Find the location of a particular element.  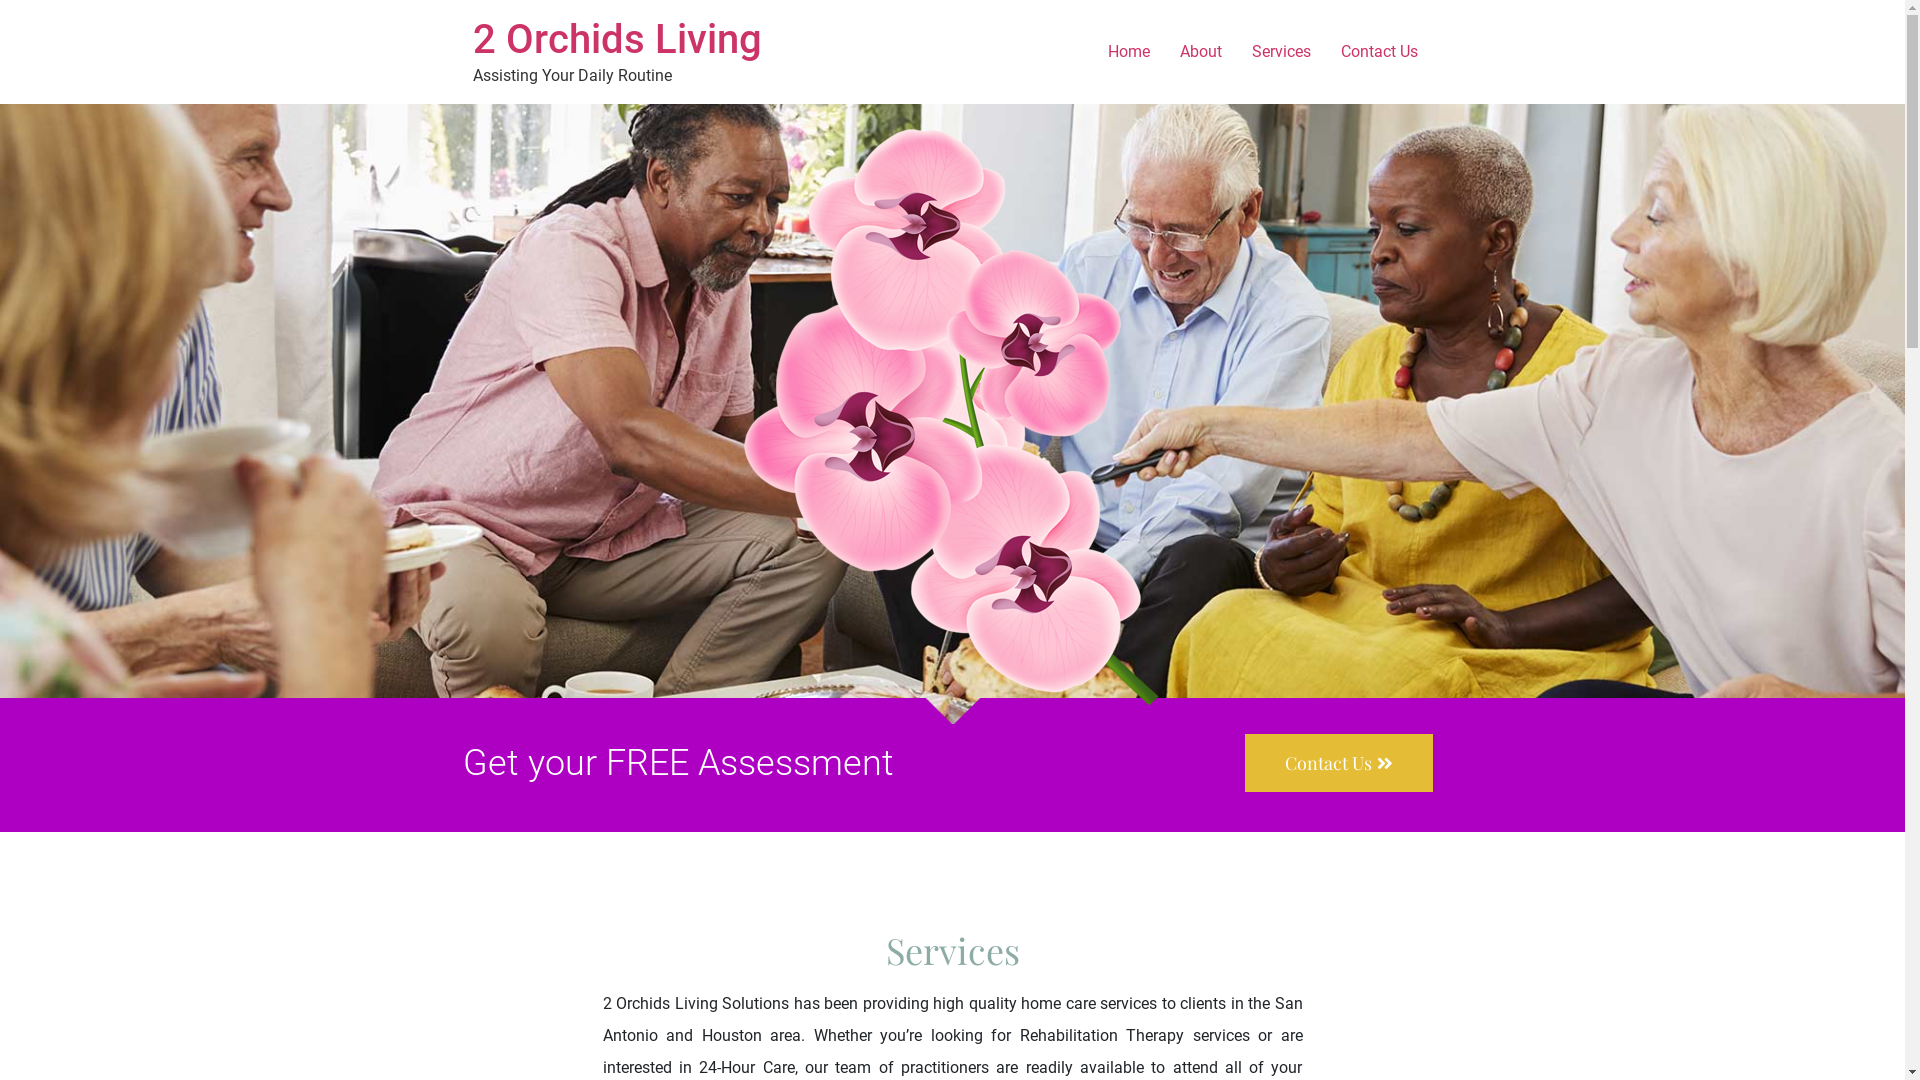

Contact Us is located at coordinates (1338, 763).